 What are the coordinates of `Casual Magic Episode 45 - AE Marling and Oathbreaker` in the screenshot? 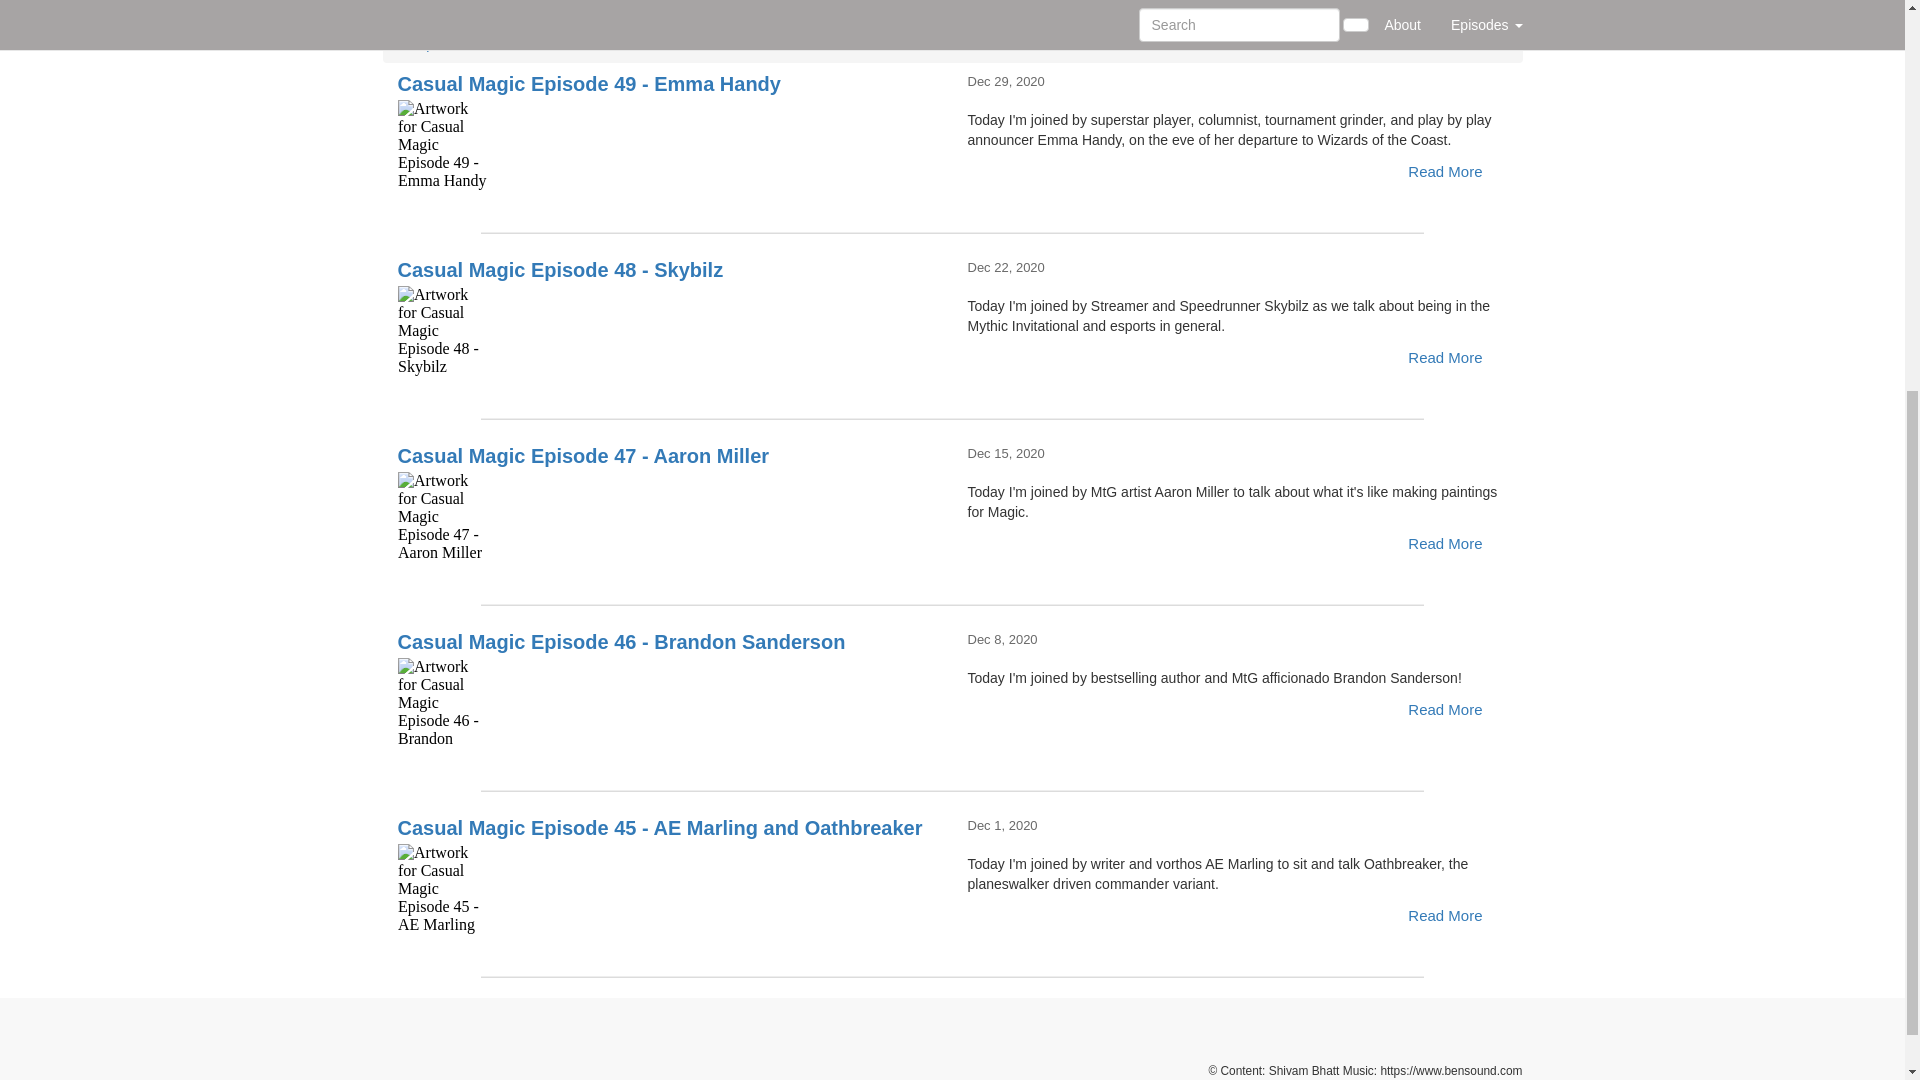 It's located at (668, 888).